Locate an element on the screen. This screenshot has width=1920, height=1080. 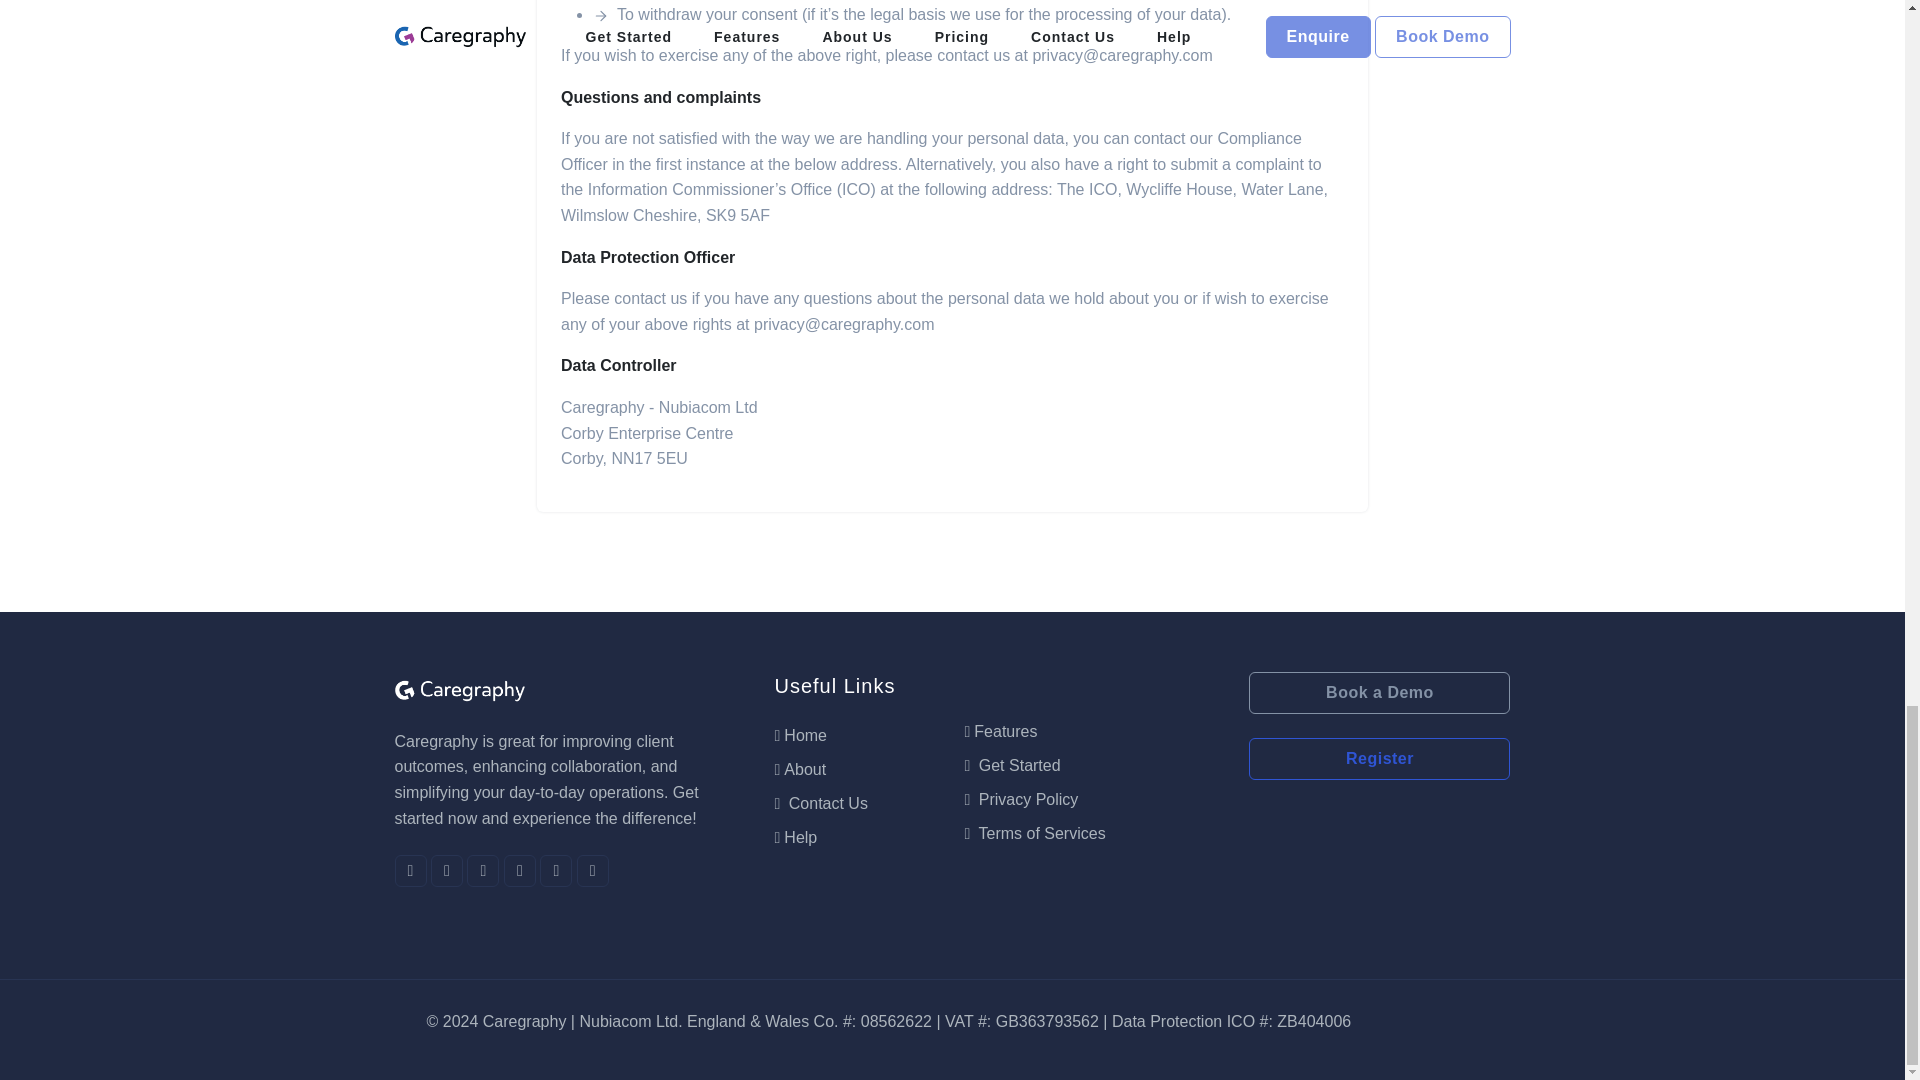
Get Started is located at coordinates (1011, 766).